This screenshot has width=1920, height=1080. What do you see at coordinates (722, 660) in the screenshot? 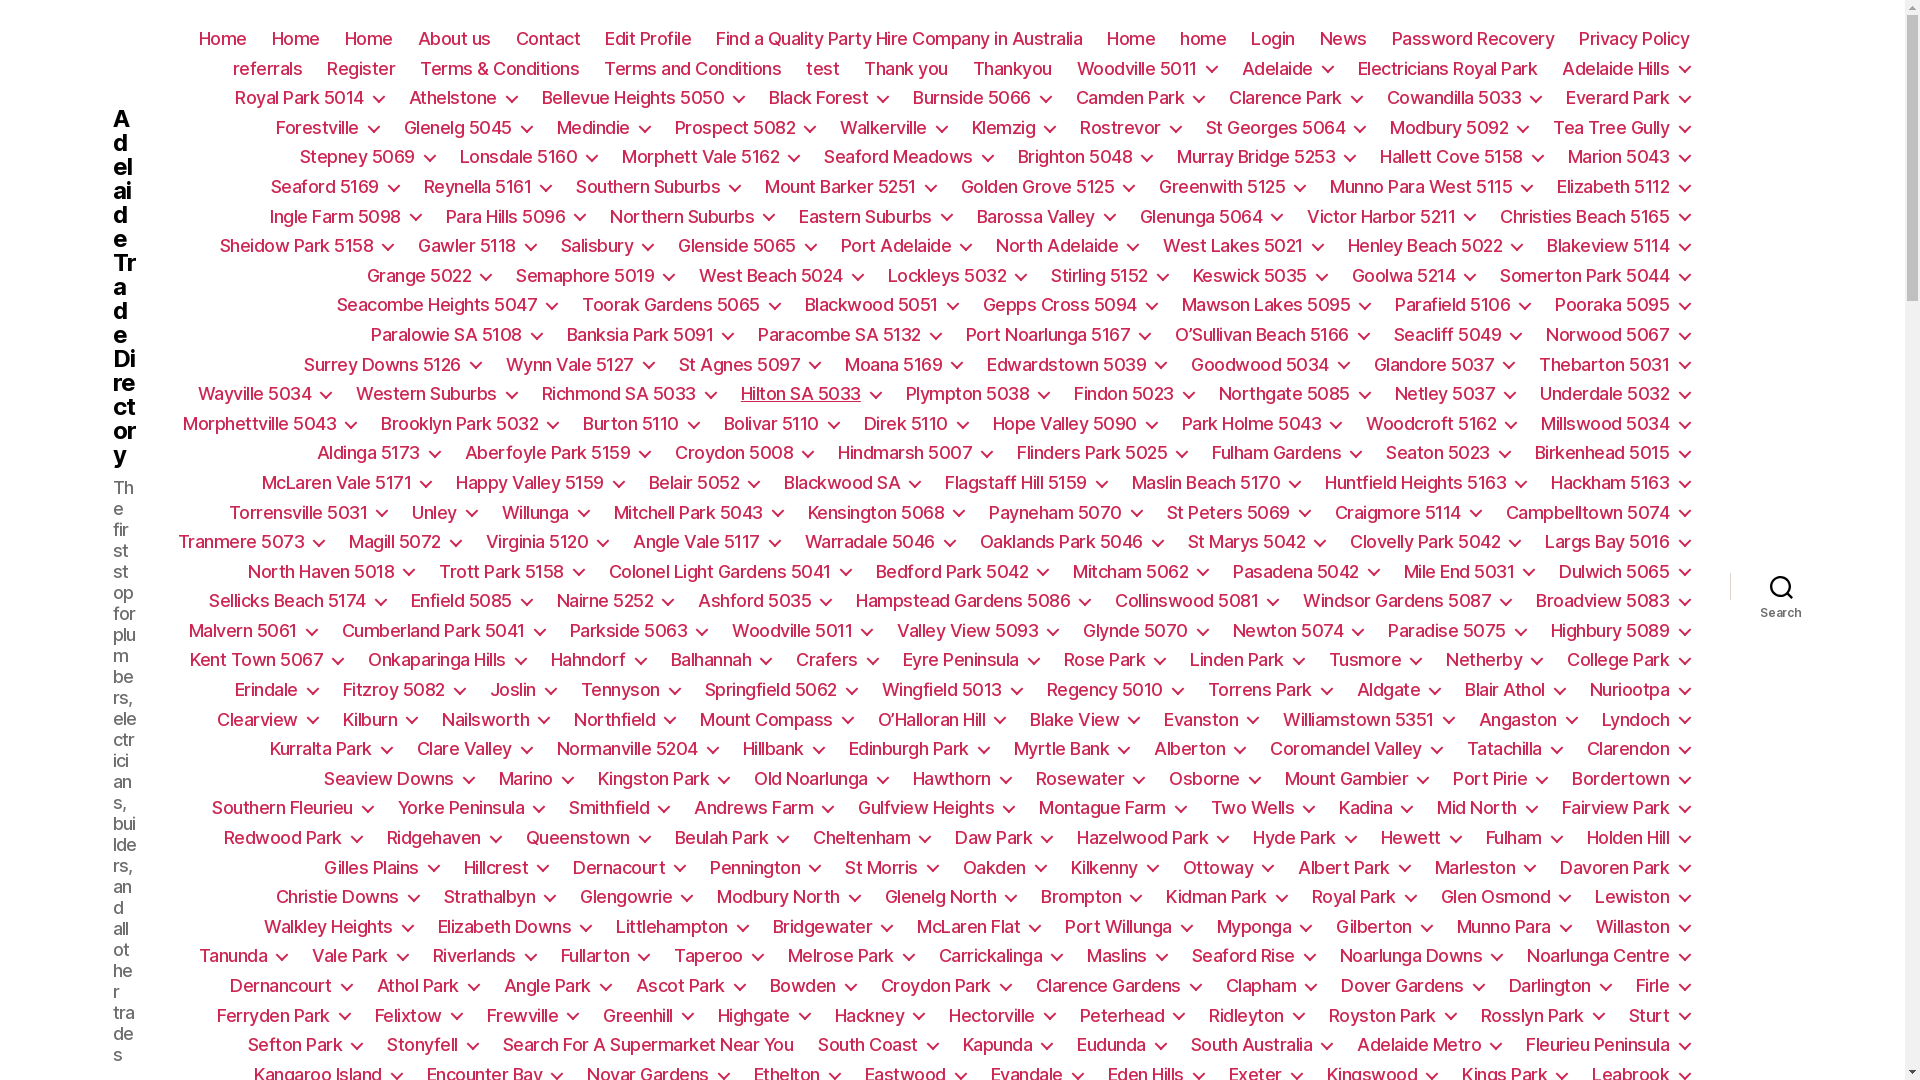
I see `Balhannah` at bounding box center [722, 660].